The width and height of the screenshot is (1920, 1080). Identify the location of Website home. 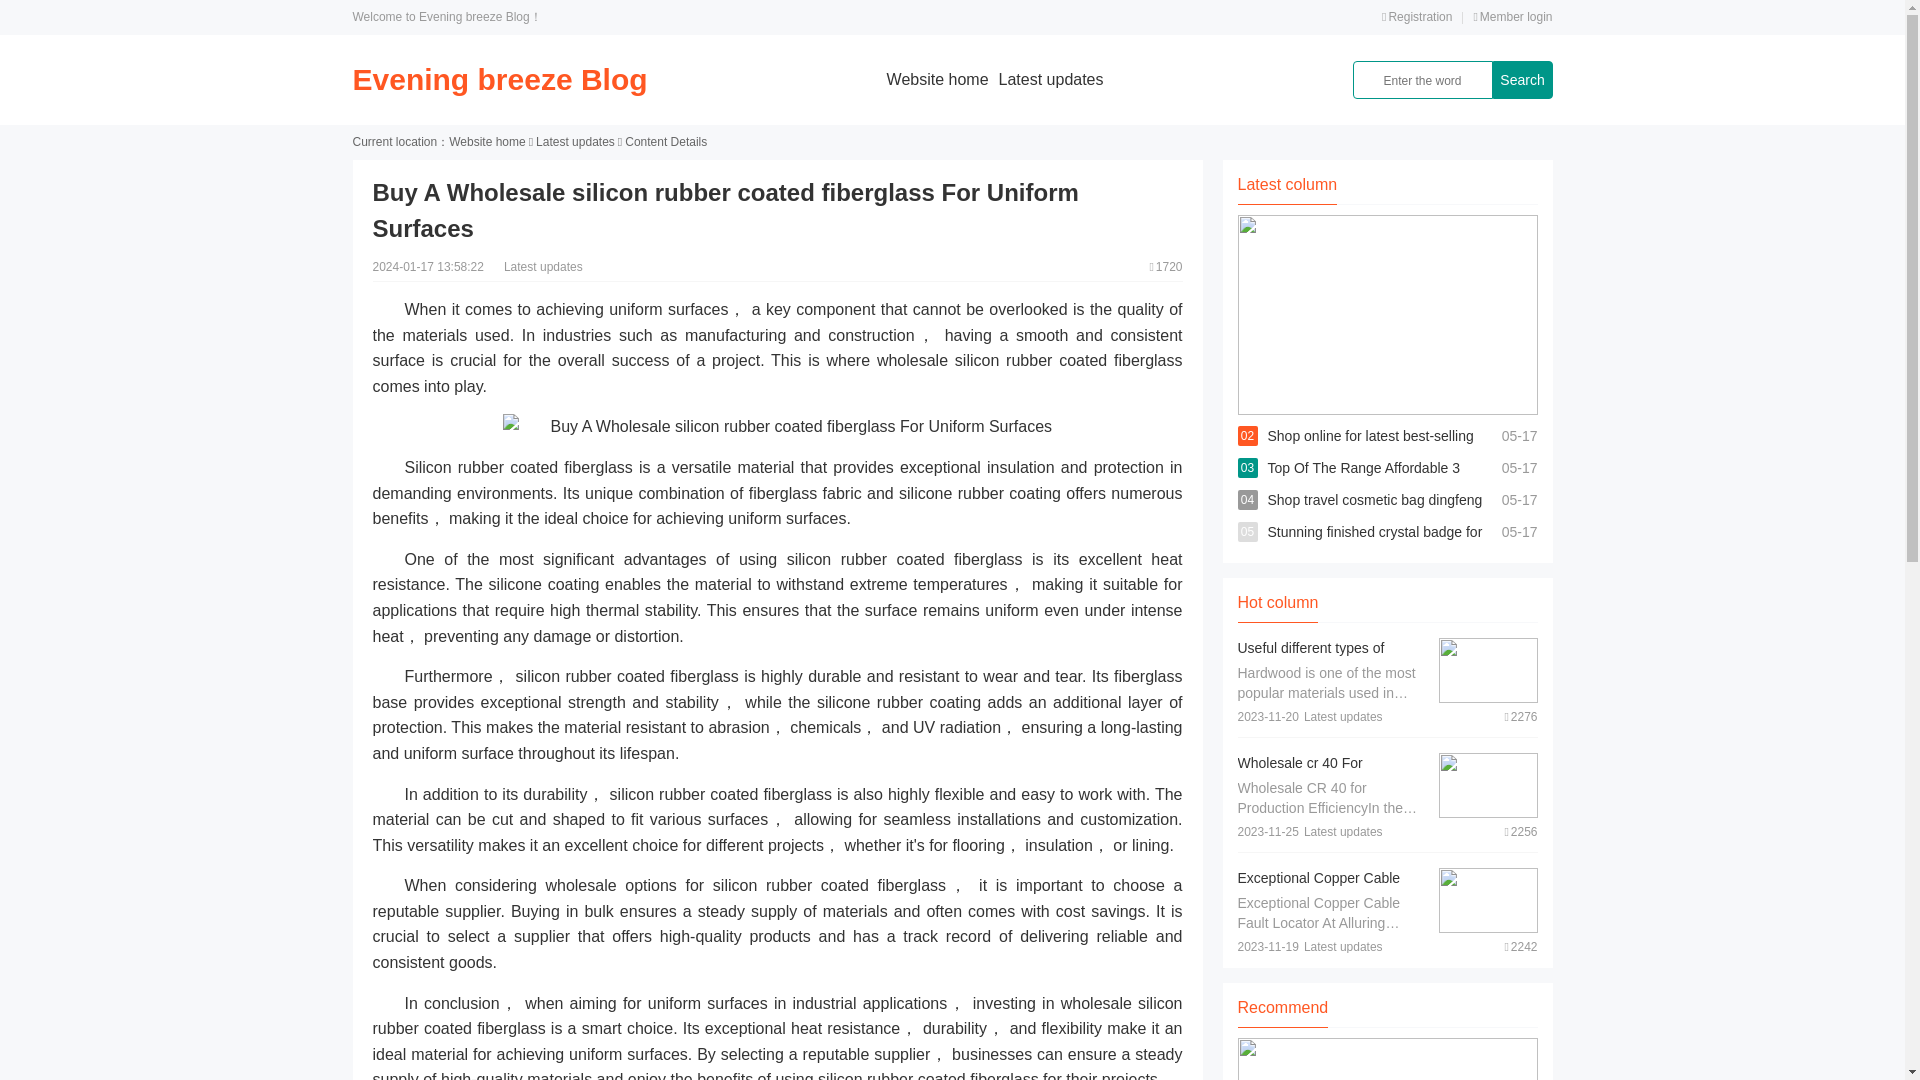
(486, 142).